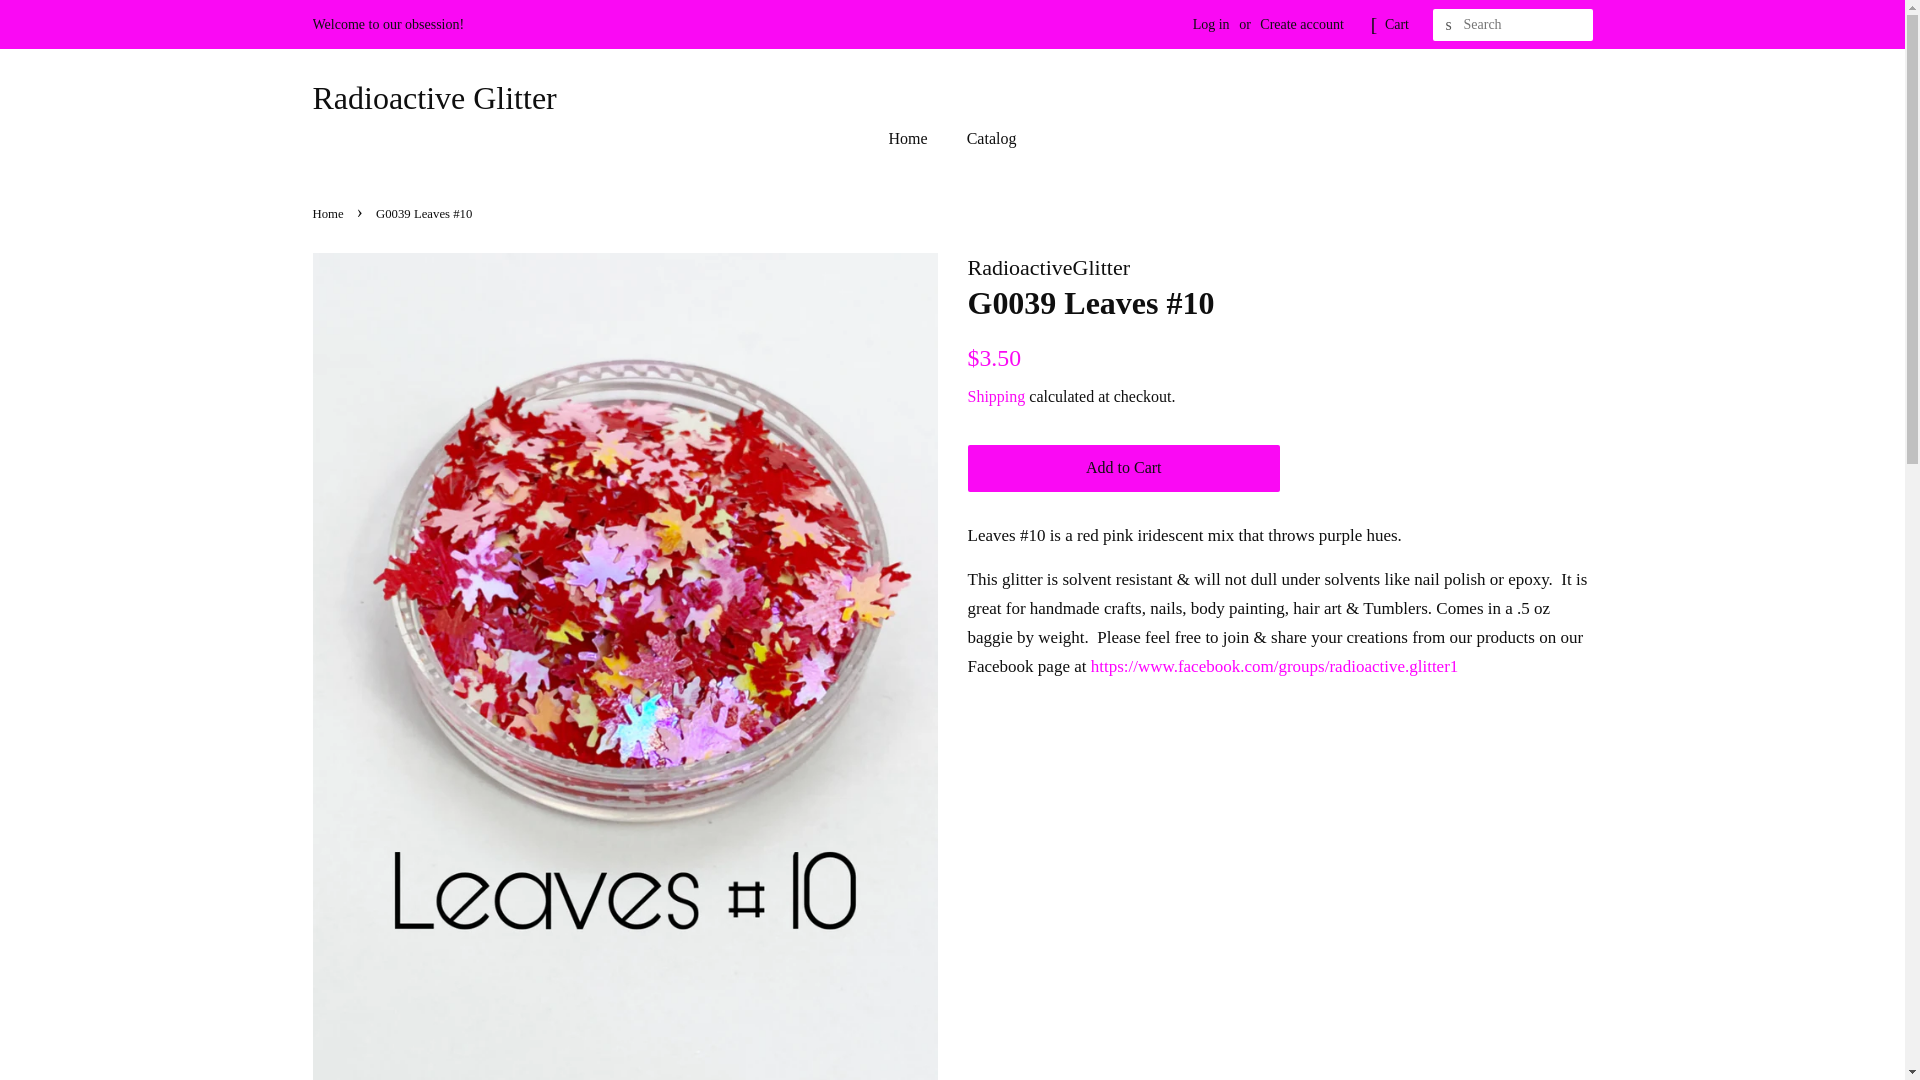  I want to click on Search, so click(1448, 25).